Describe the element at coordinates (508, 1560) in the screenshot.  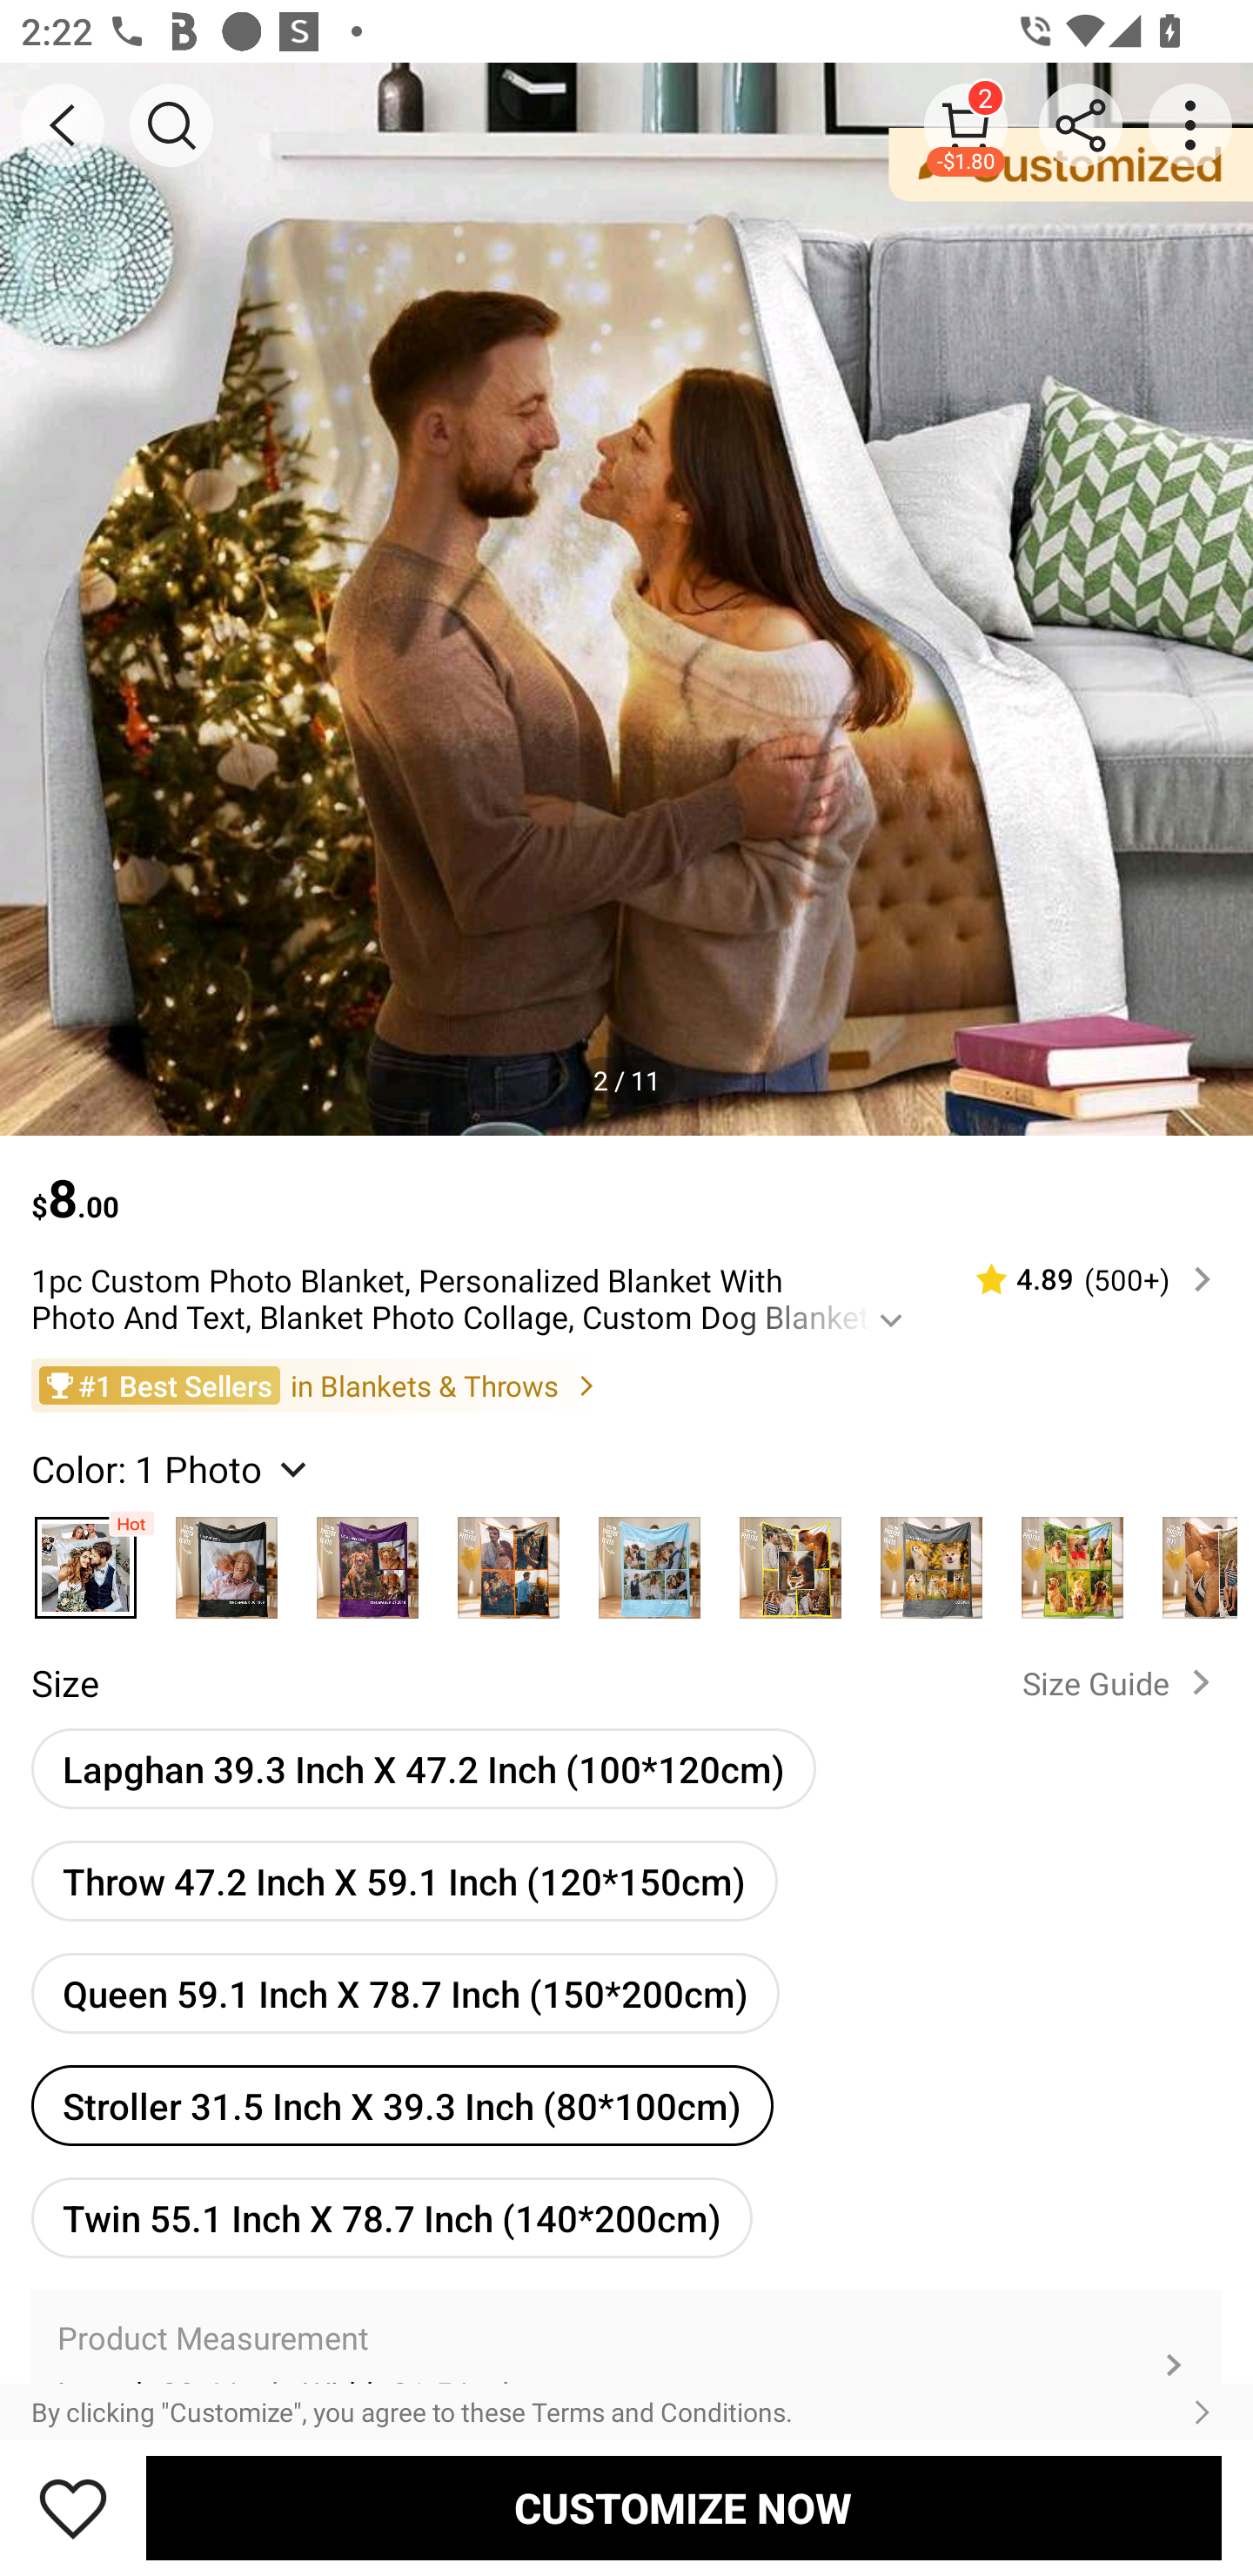
I see `4 Photos` at that location.